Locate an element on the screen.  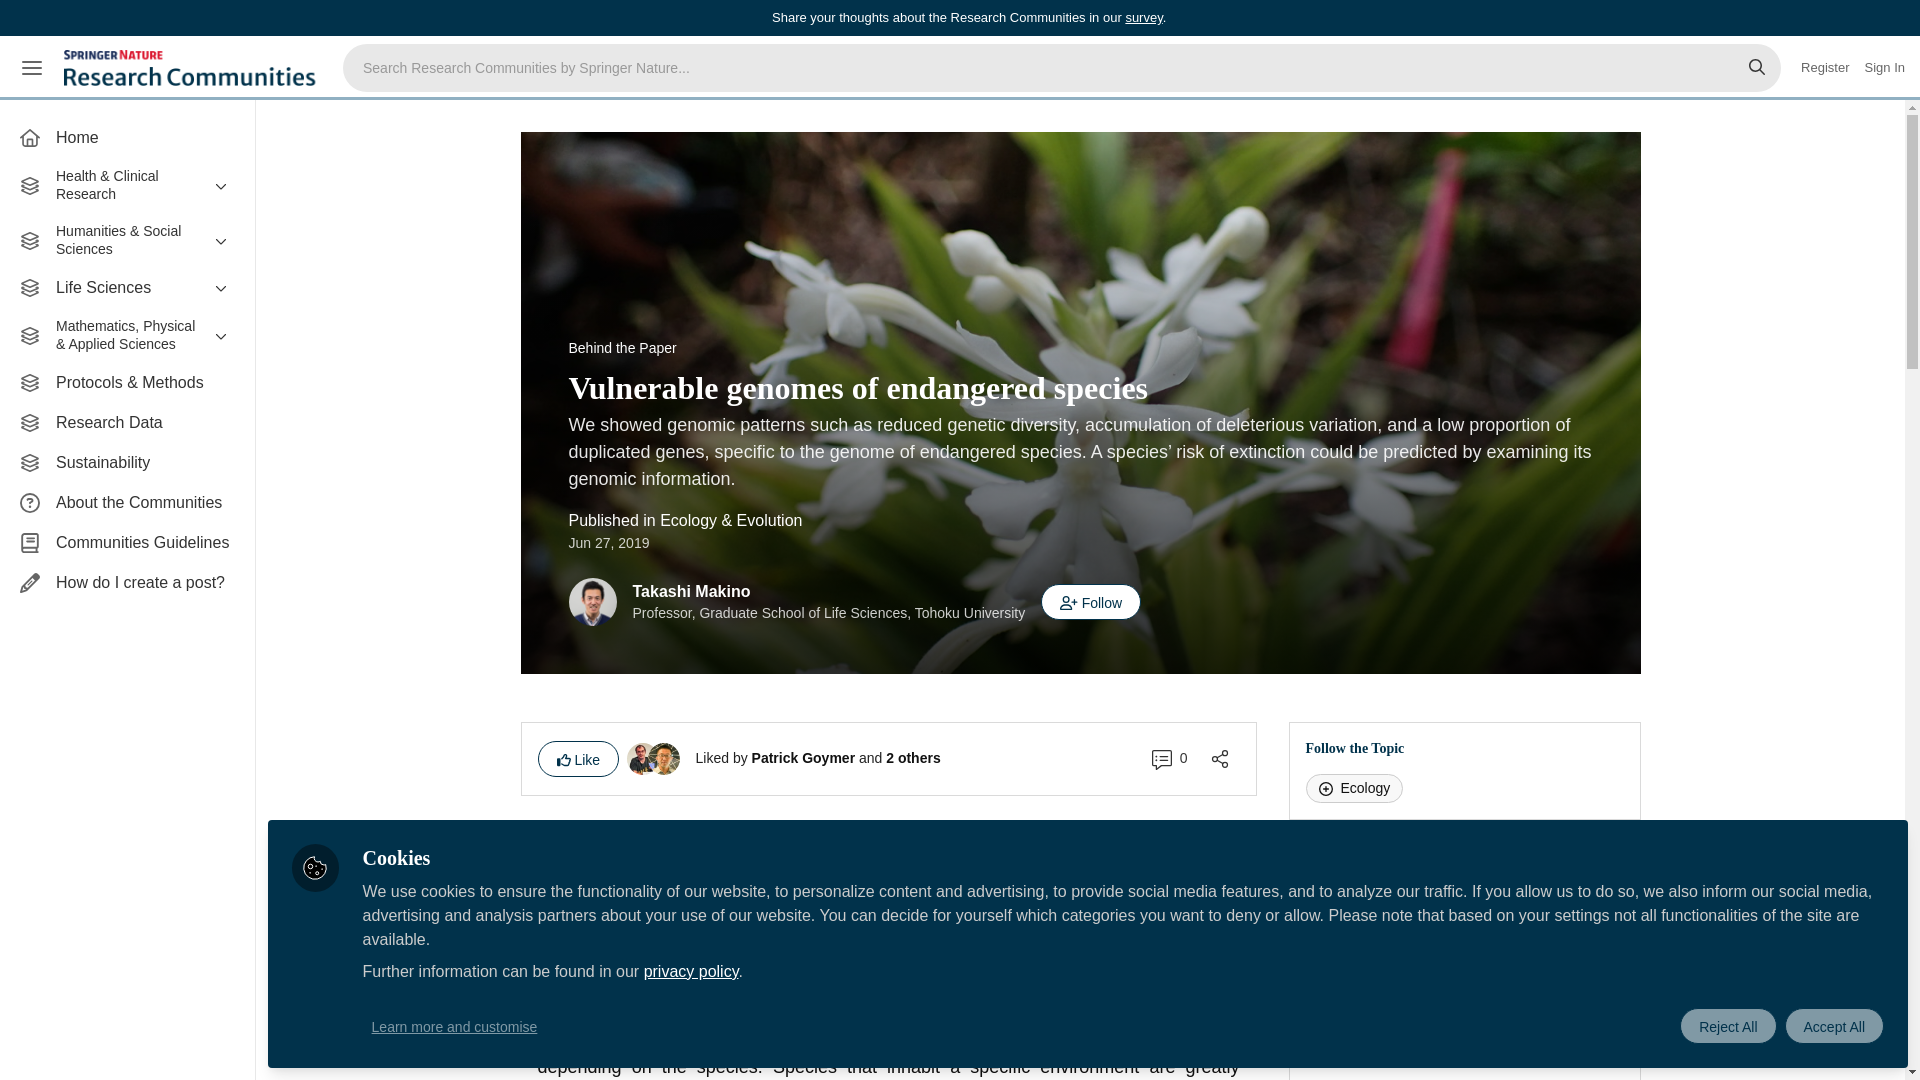
Search is located at coordinates (1757, 68).